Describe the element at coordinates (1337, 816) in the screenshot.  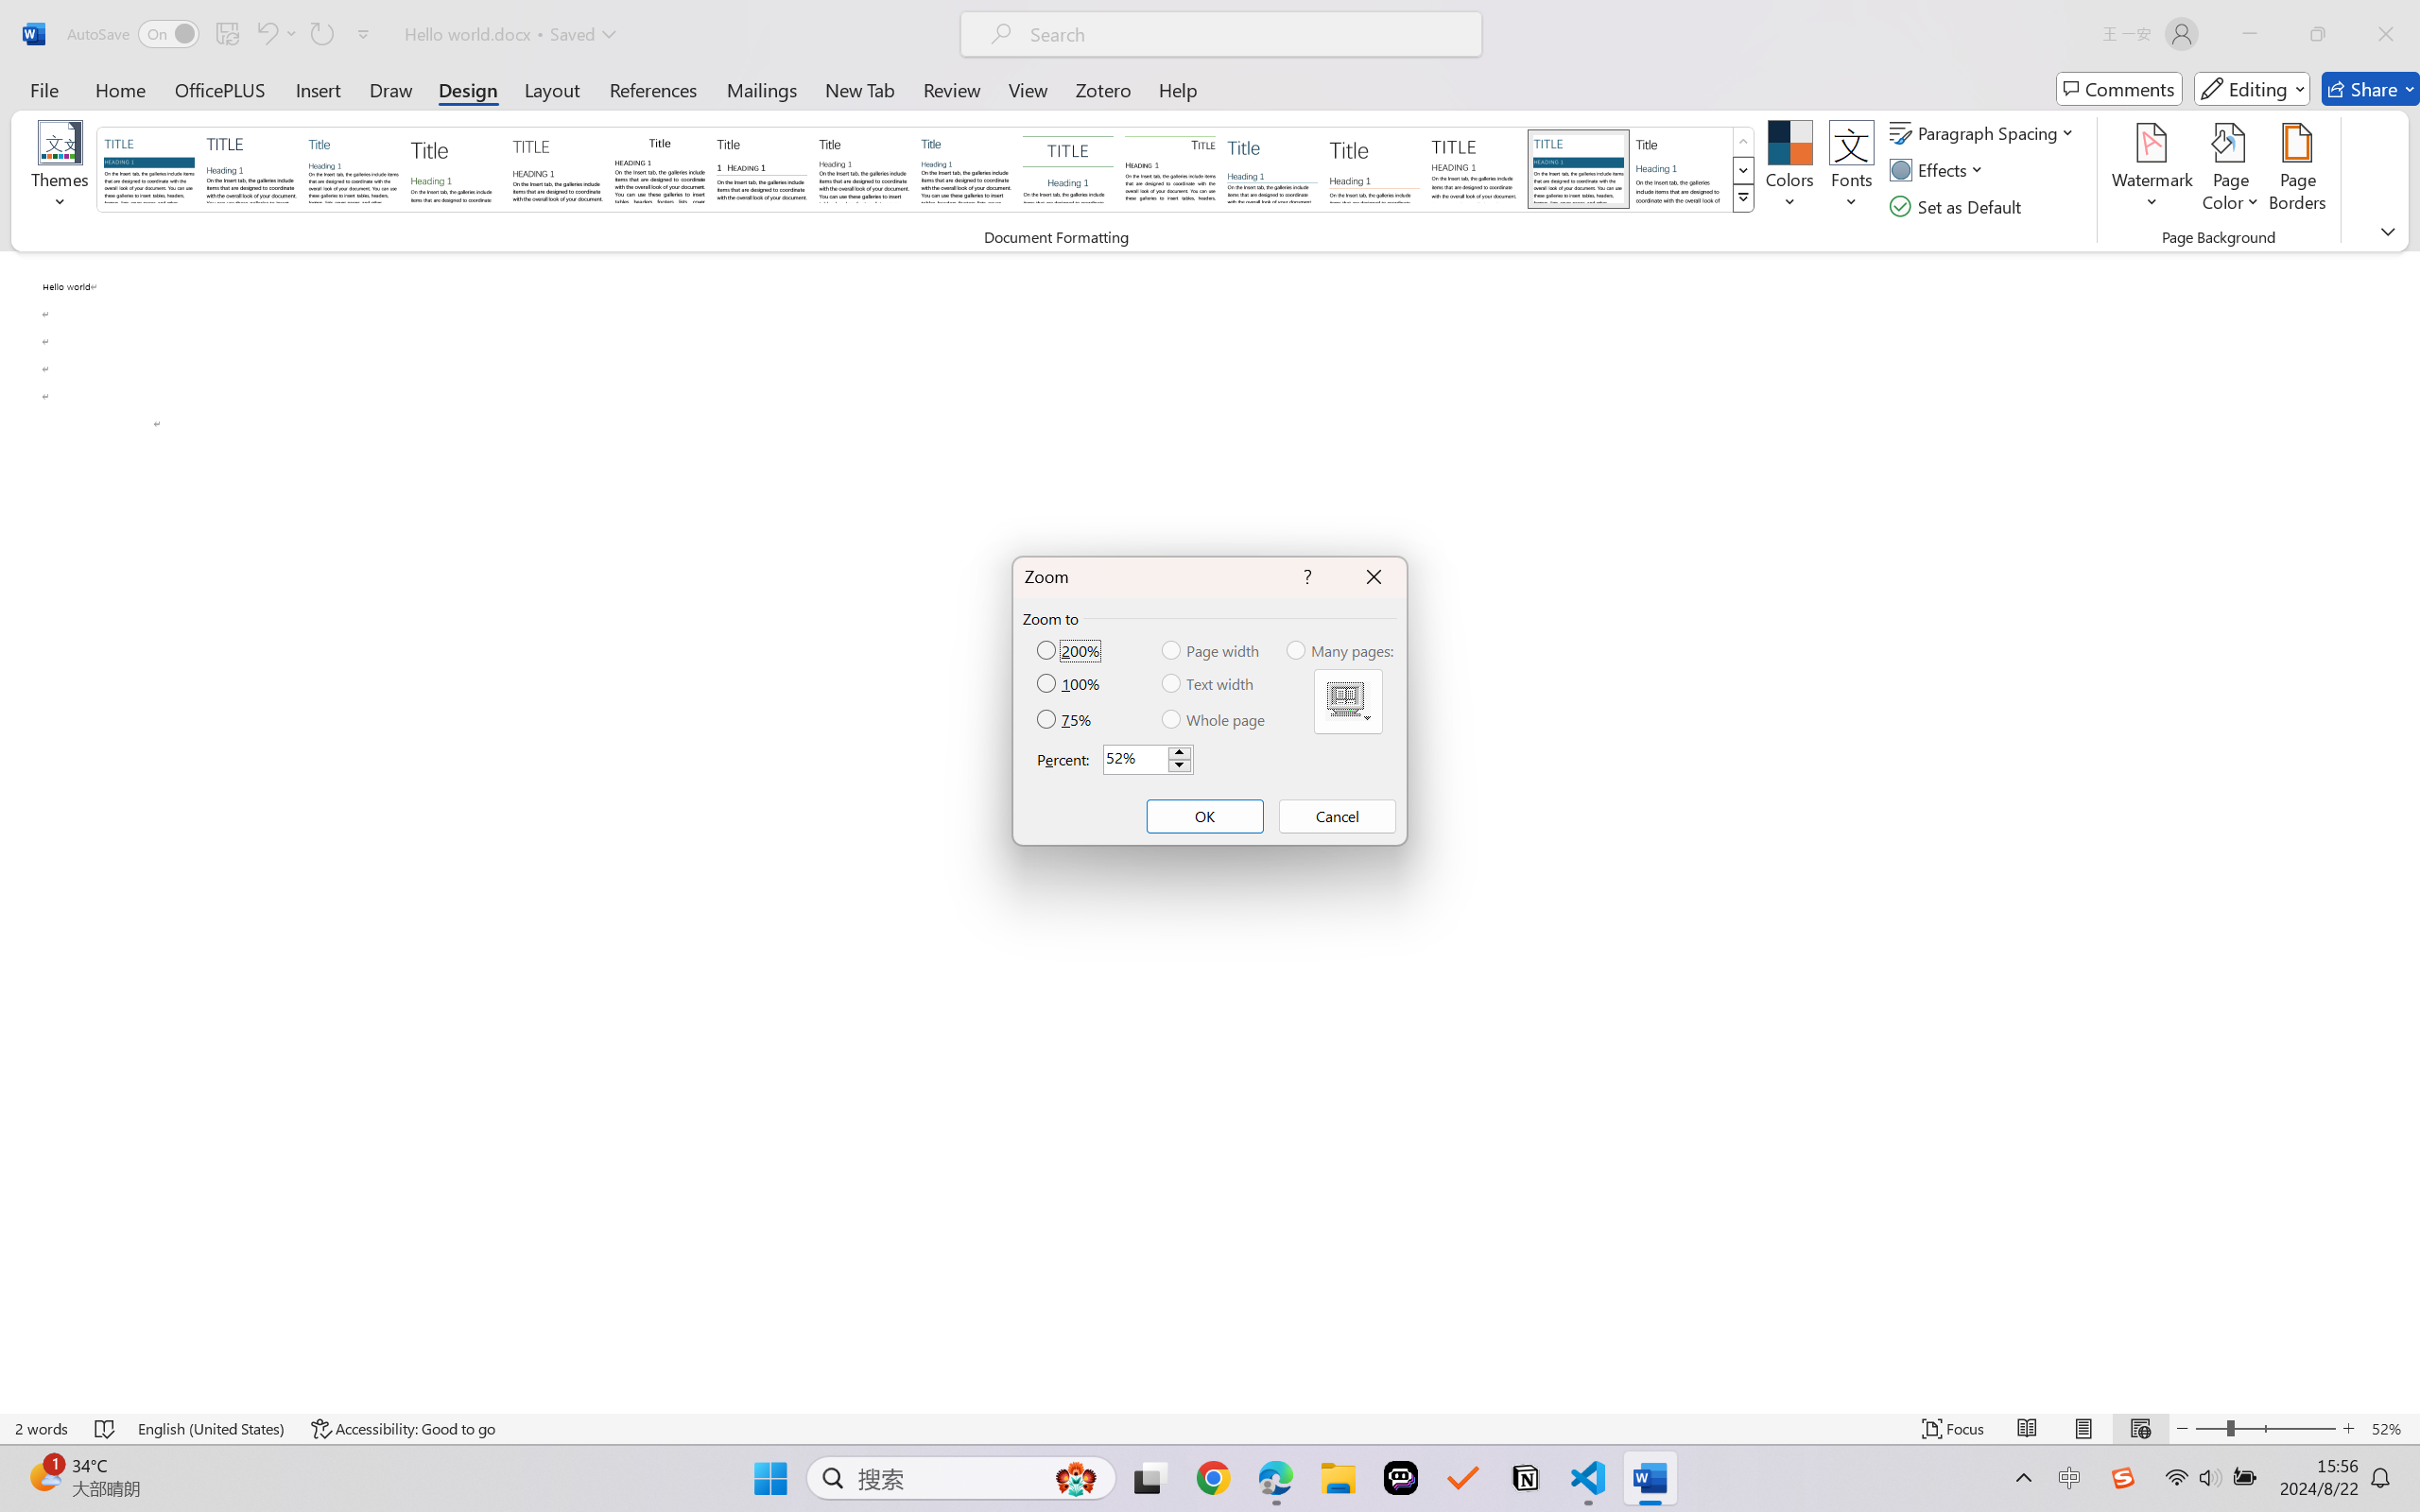
I see `Cancel` at that location.